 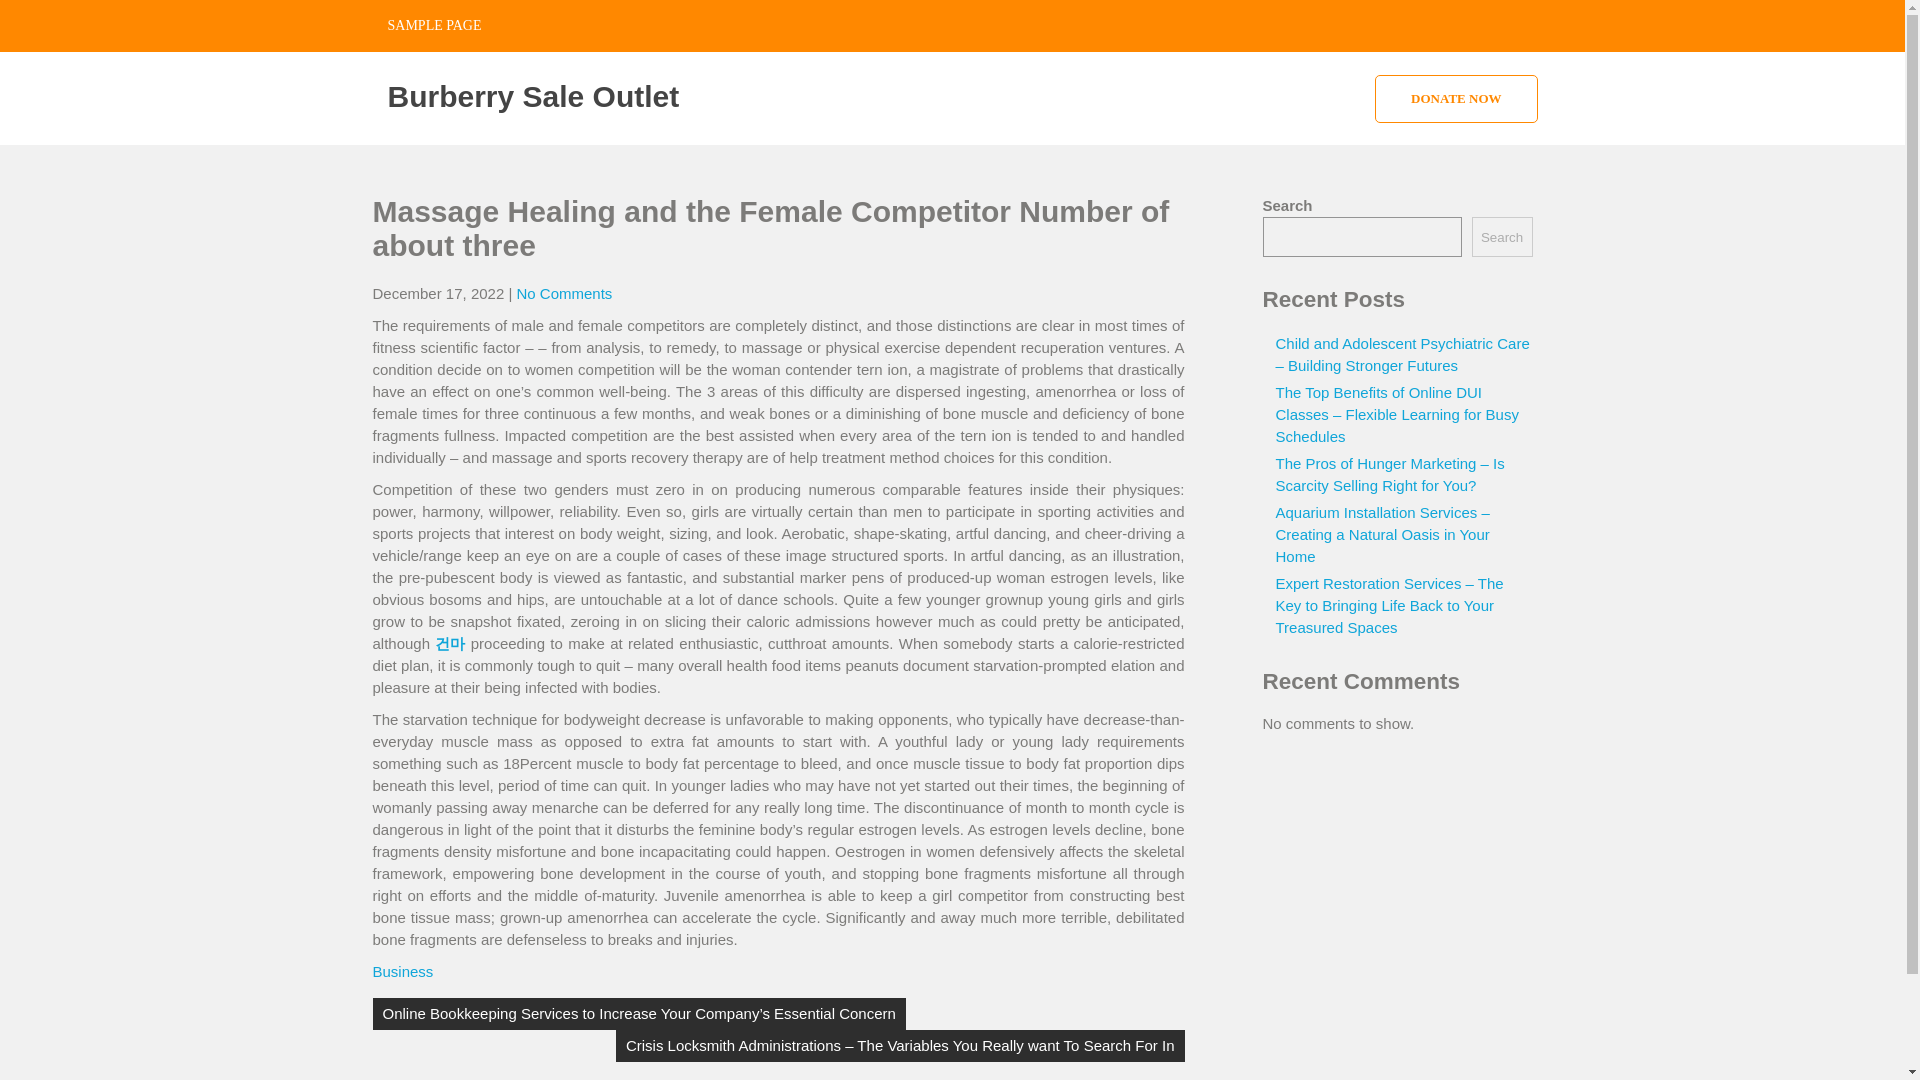 What do you see at coordinates (564, 294) in the screenshot?
I see `No Comments` at bounding box center [564, 294].